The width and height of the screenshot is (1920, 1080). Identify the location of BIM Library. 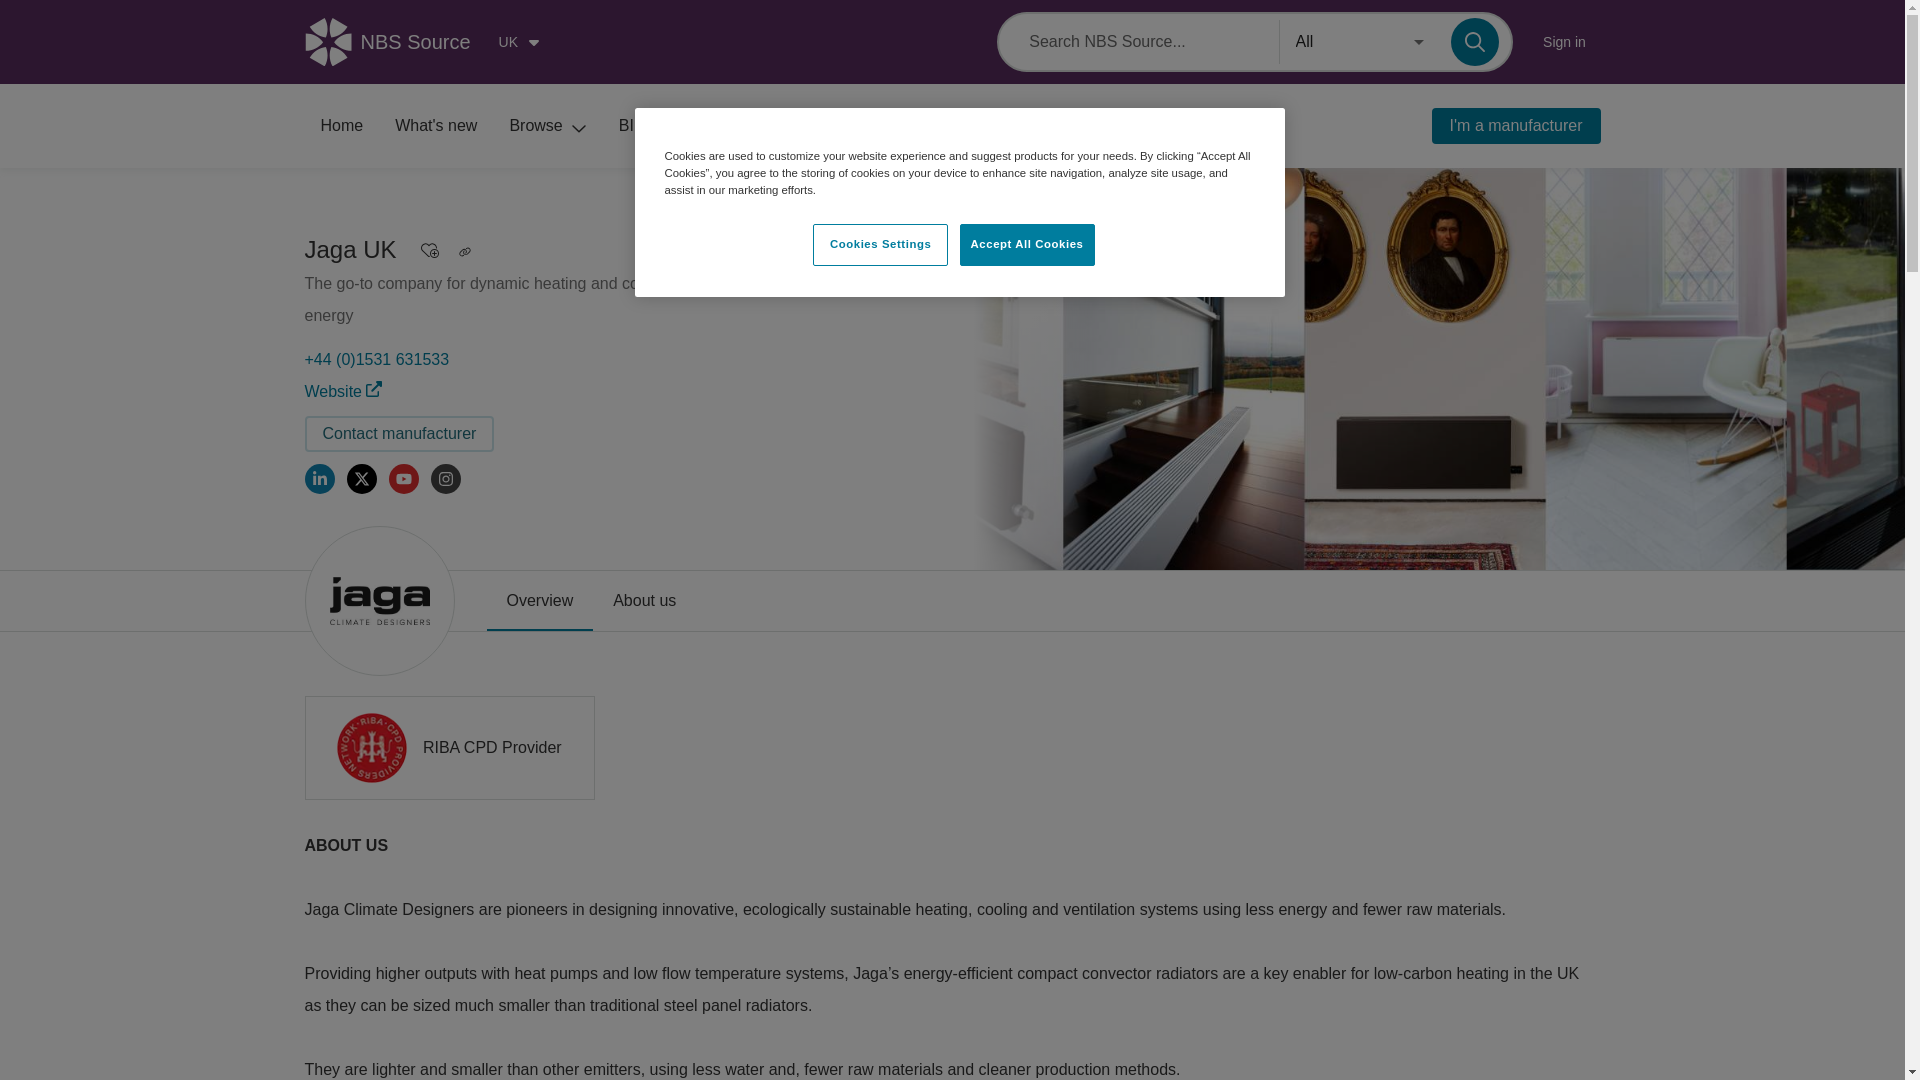
(672, 126).